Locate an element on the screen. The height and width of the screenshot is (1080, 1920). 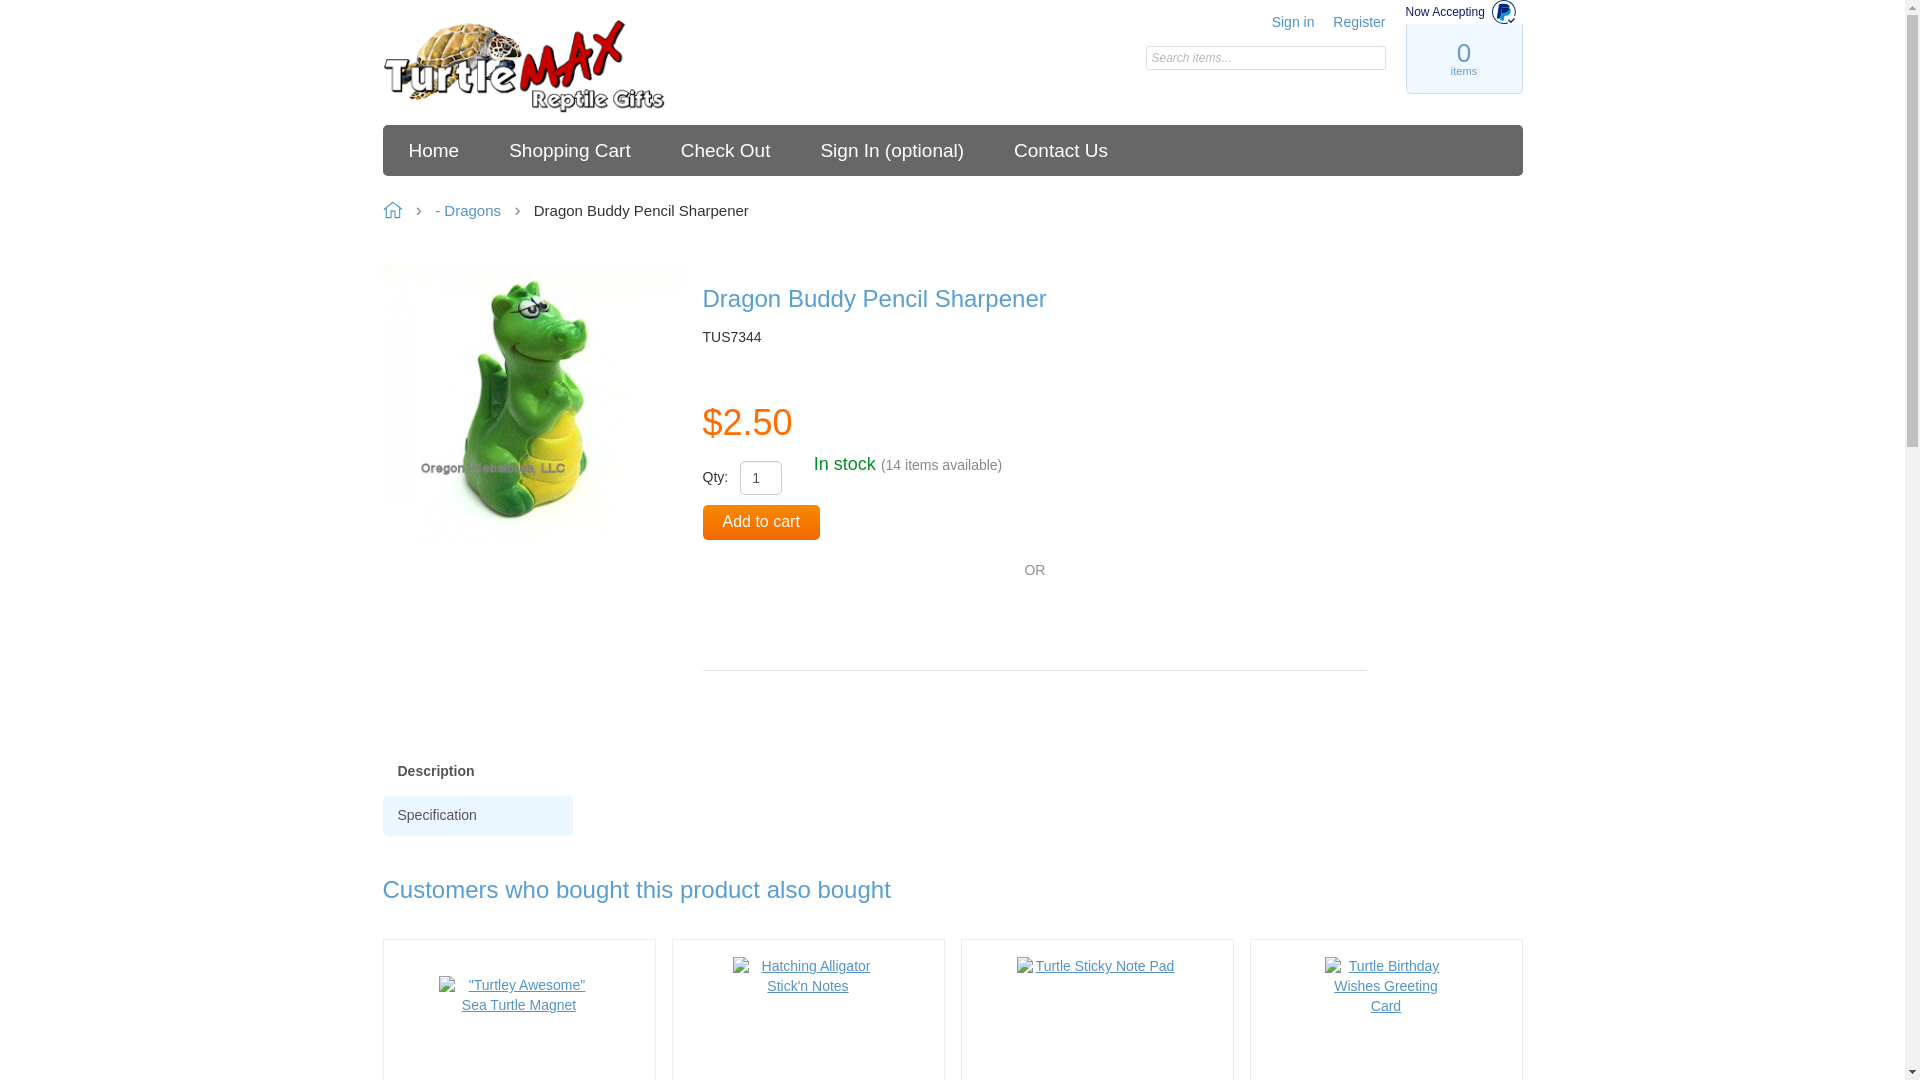
Home is located at coordinates (524, 67).